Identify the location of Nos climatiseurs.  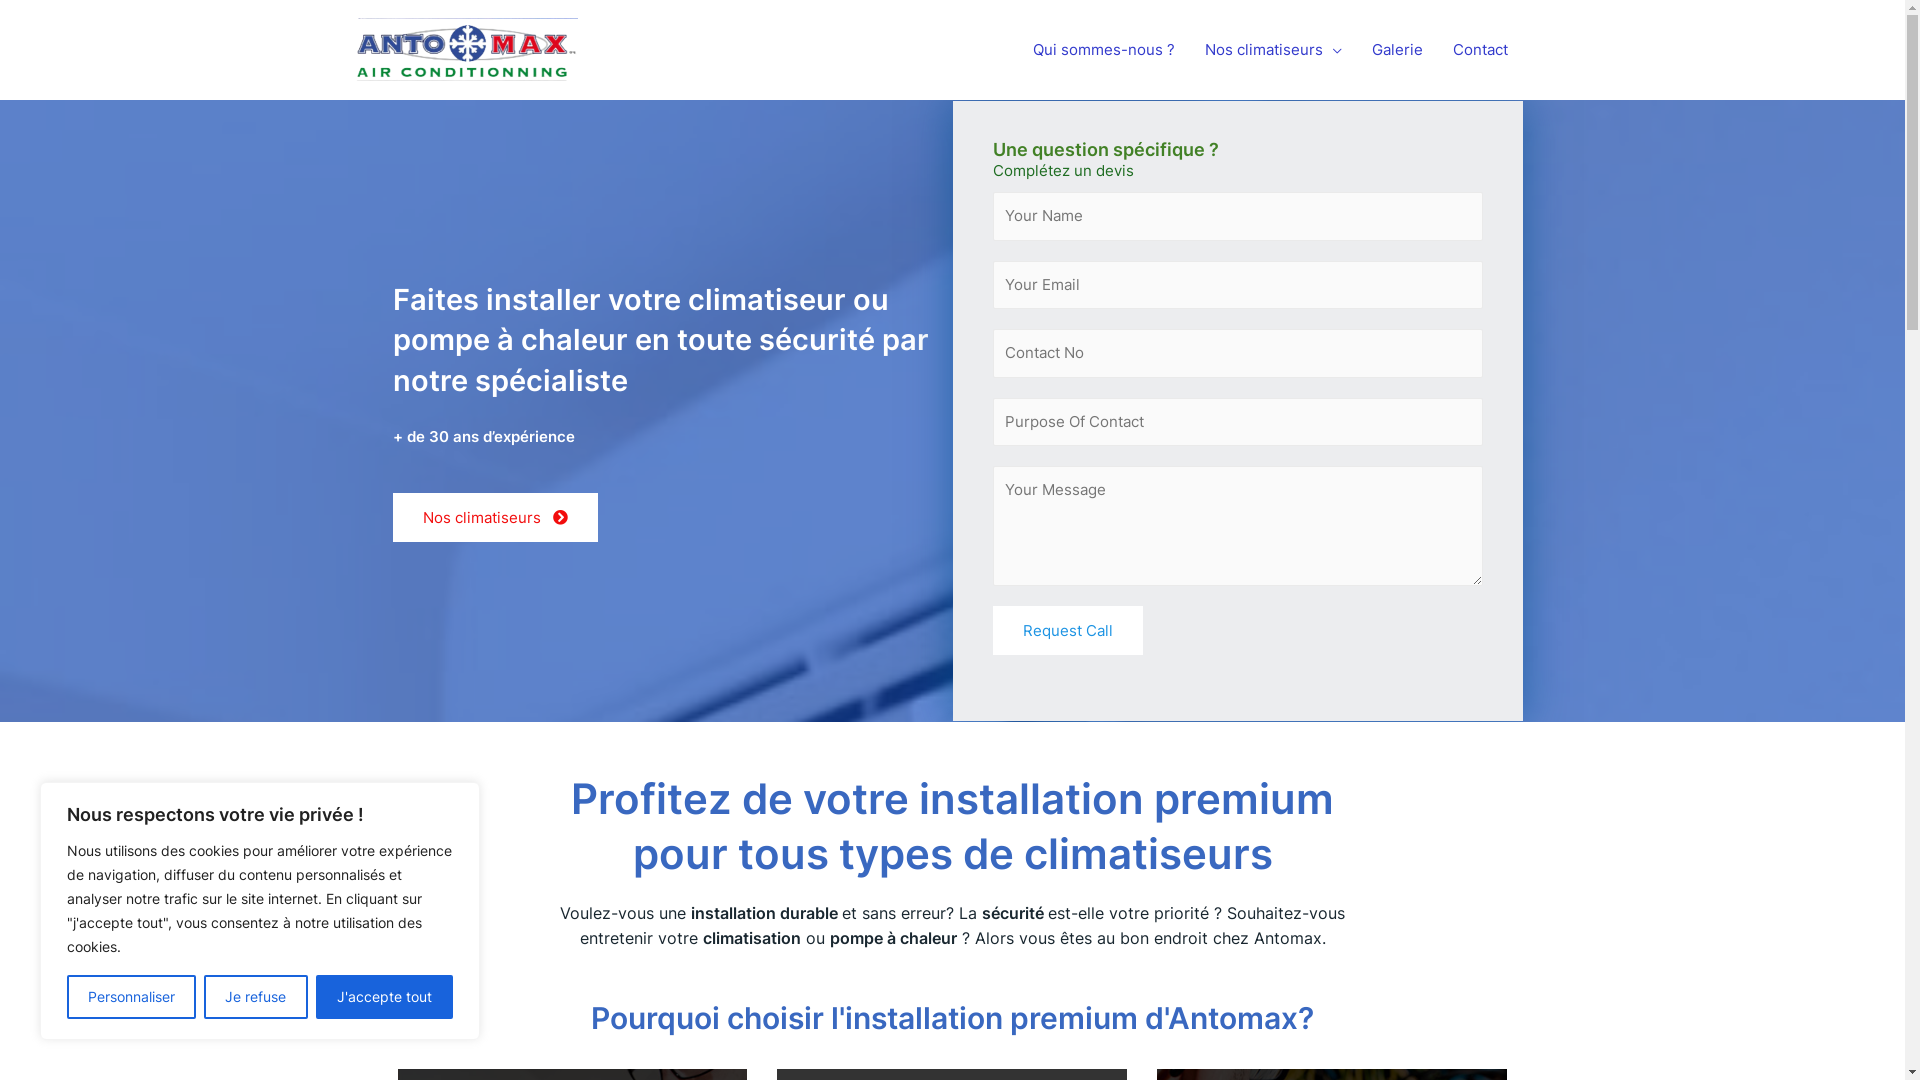
(1274, 50).